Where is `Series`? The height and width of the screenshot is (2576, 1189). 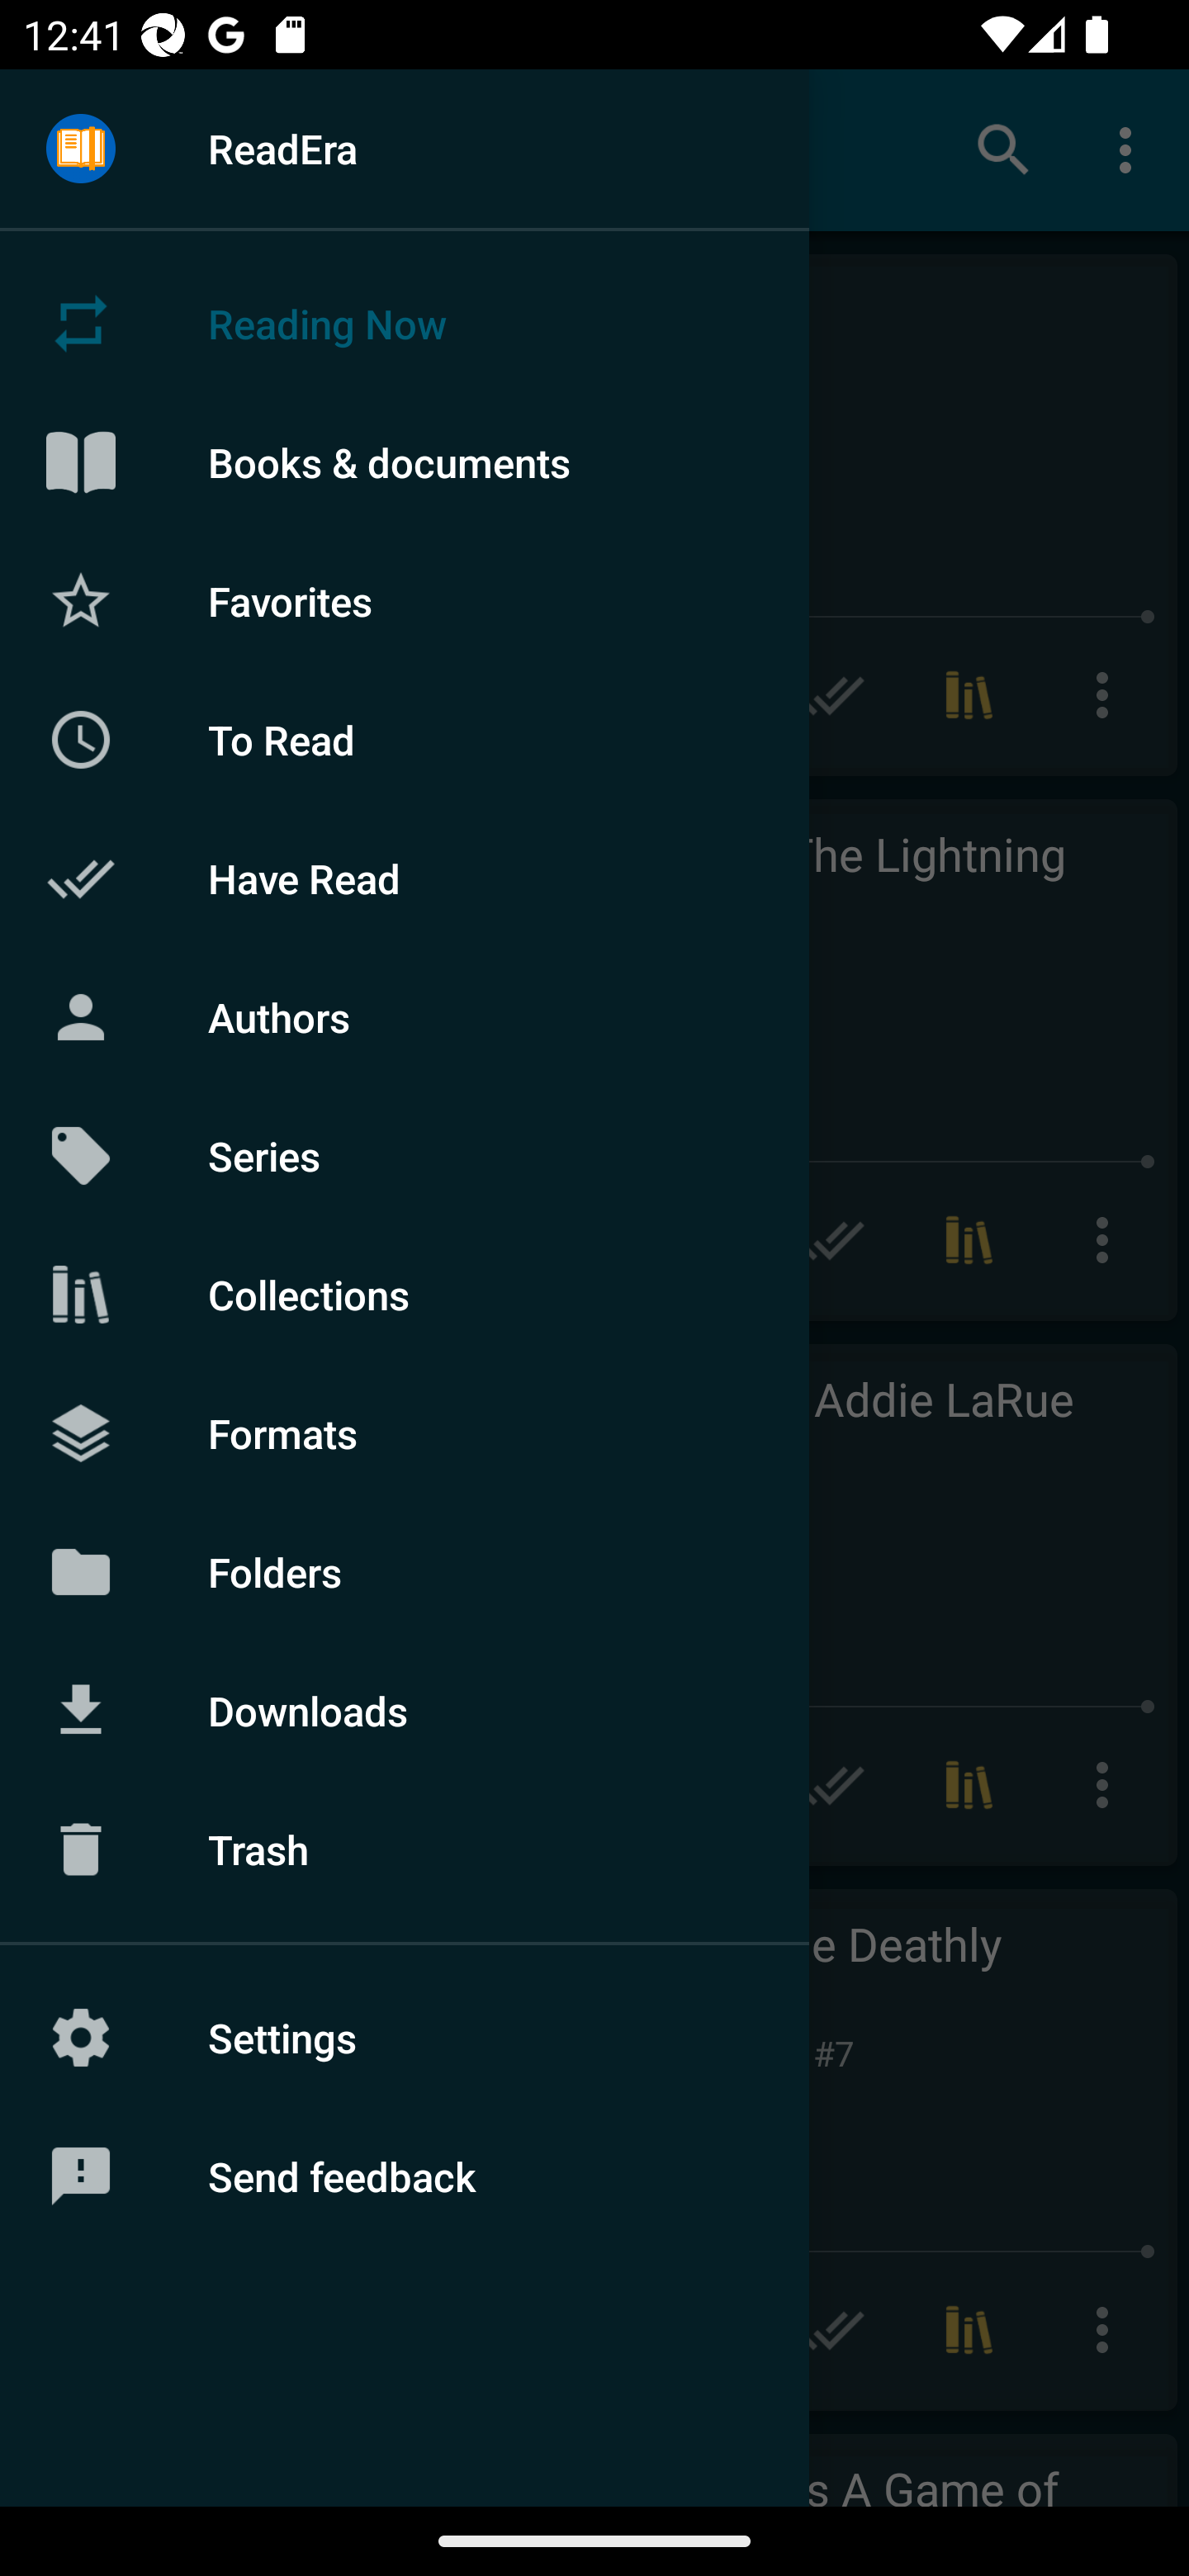
Series is located at coordinates (405, 1156).